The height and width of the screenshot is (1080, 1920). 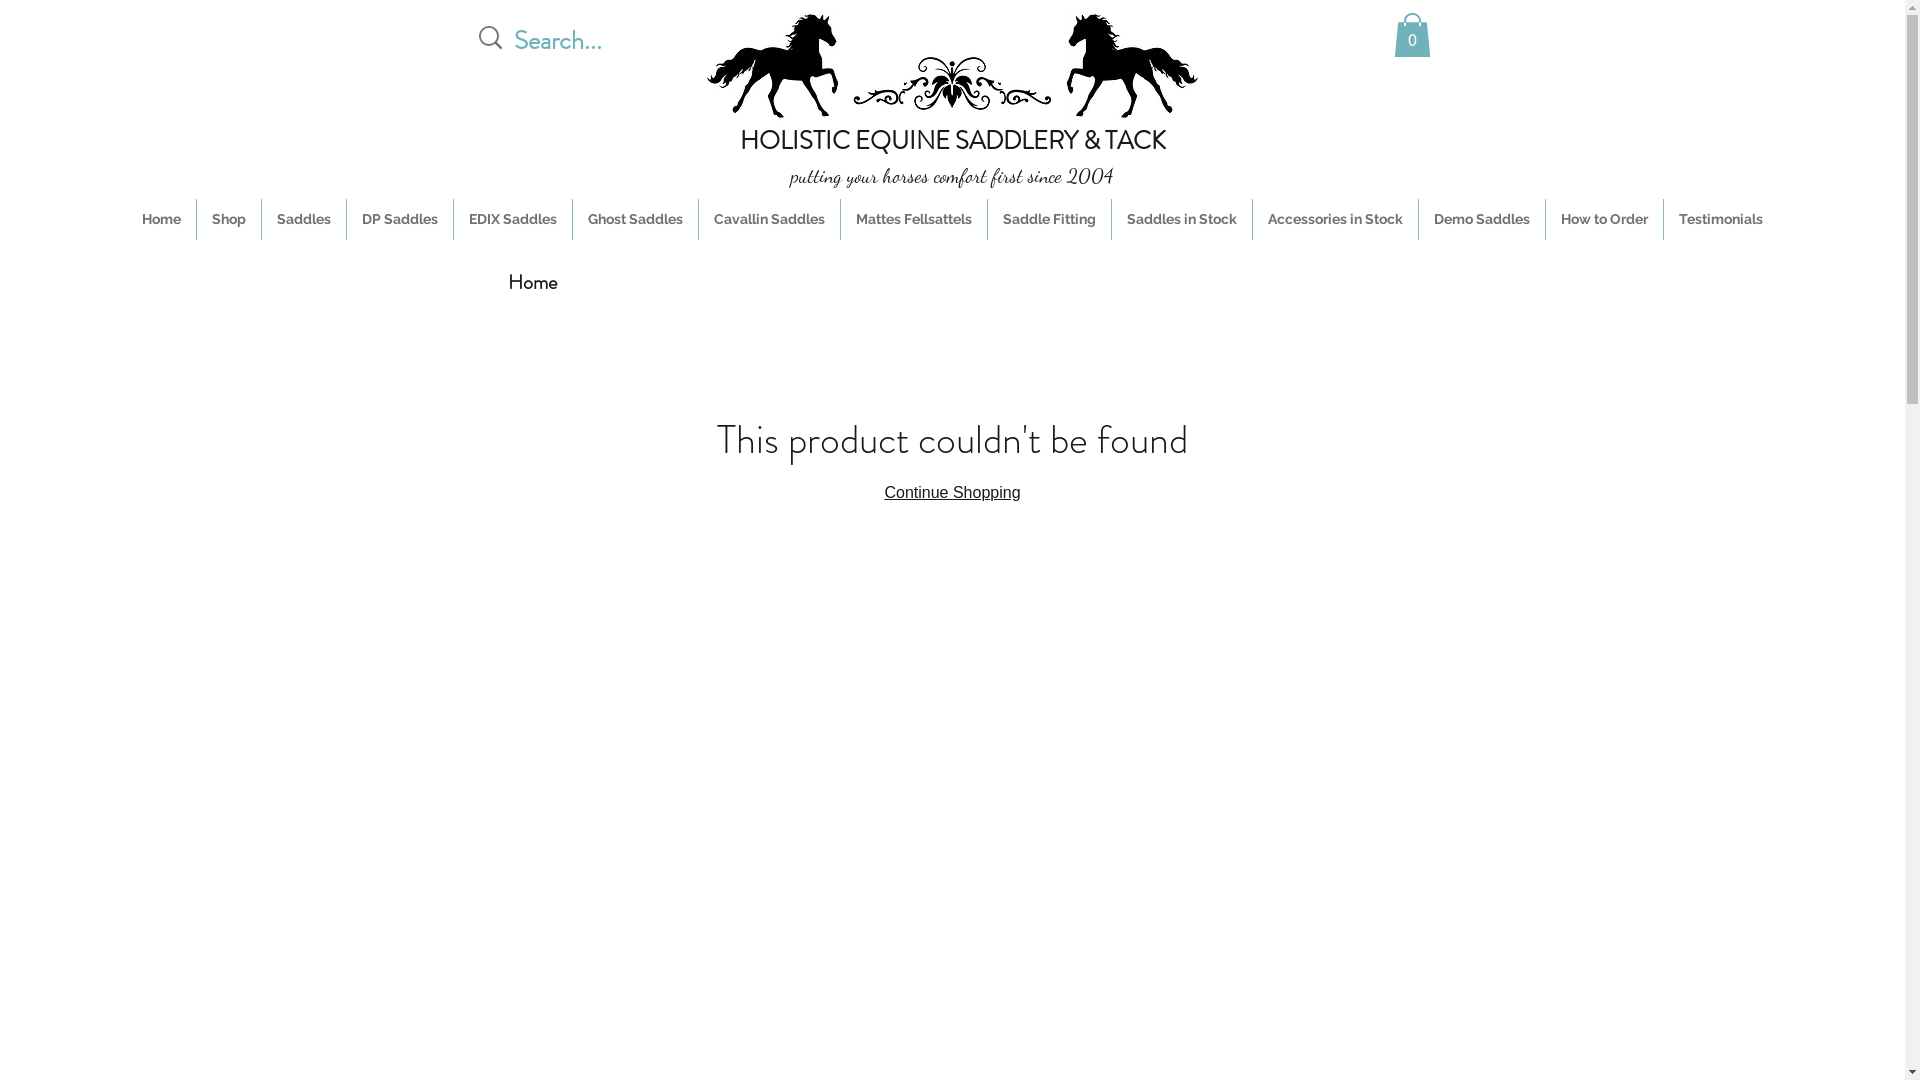 I want to click on Home, so click(x=162, y=220).